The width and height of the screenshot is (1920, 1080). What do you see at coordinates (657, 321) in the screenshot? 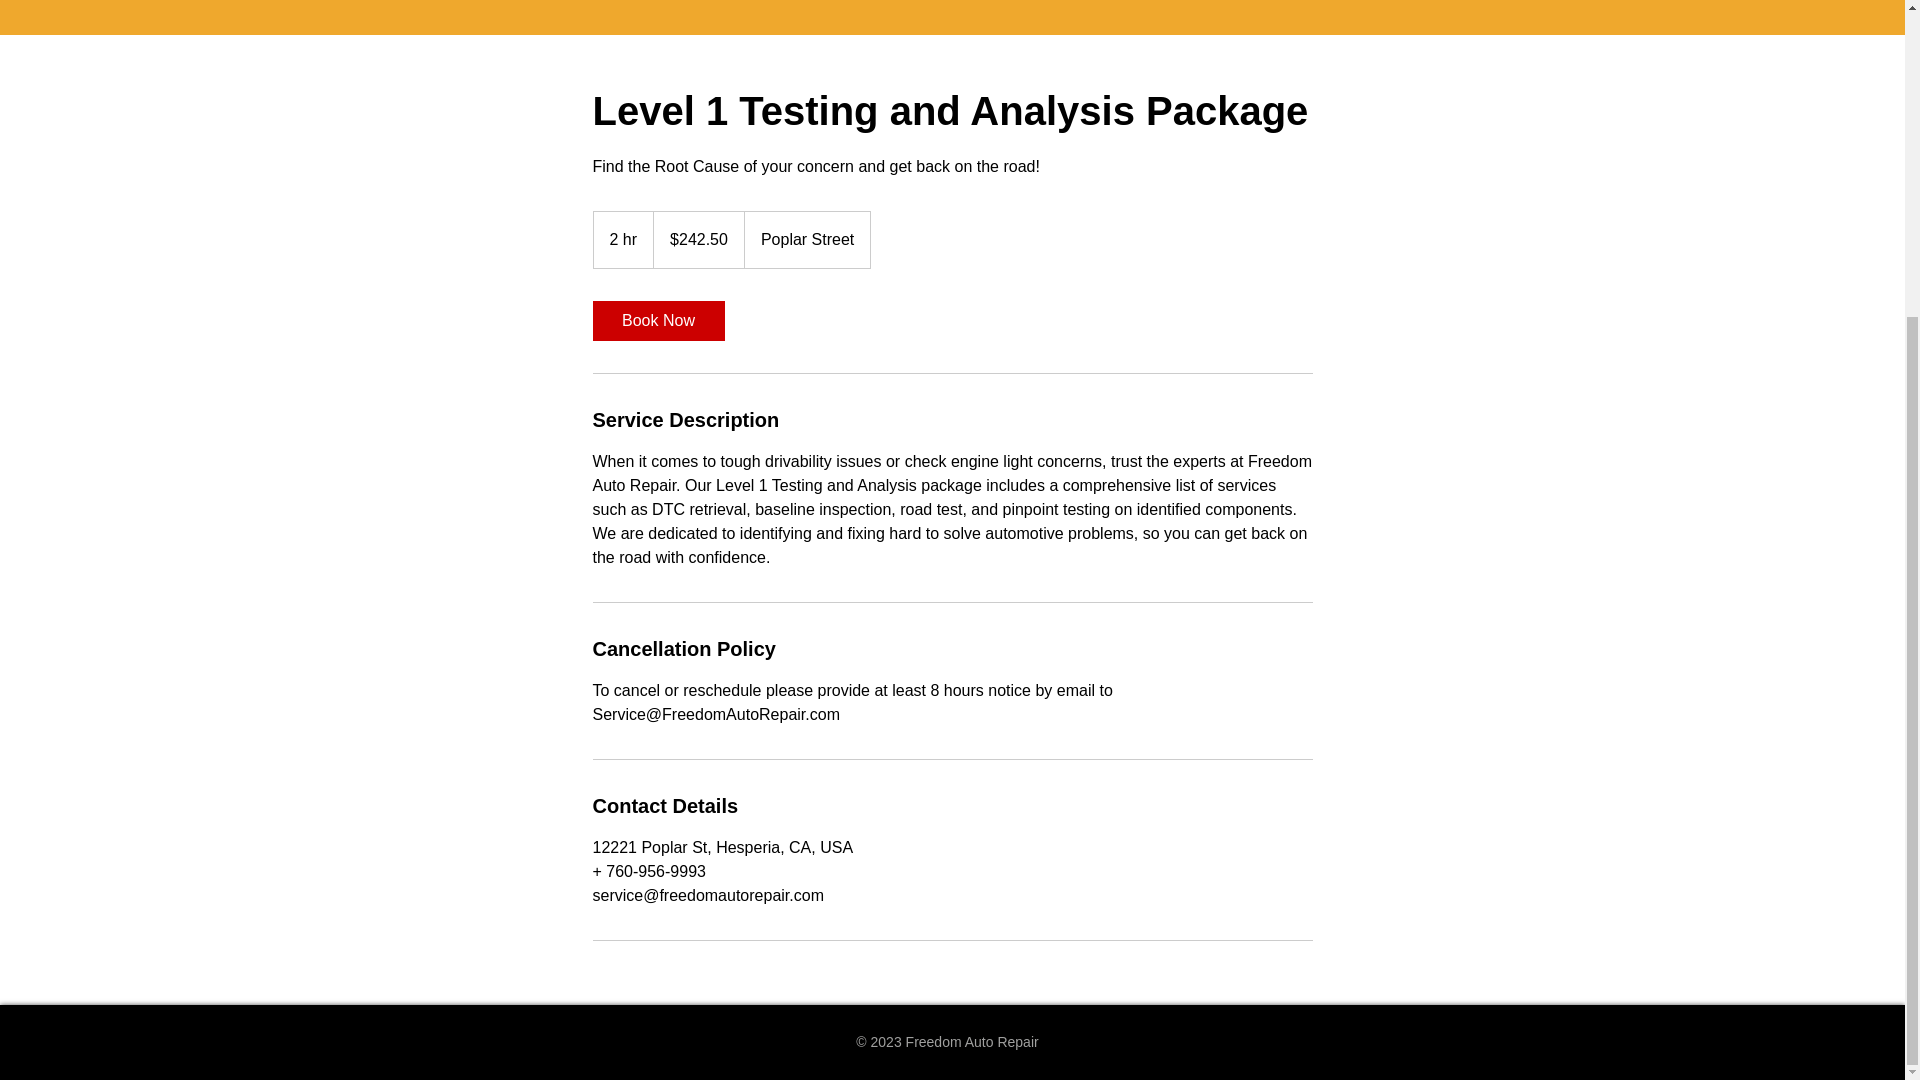
I see `Book Now` at bounding box center [657, 321].